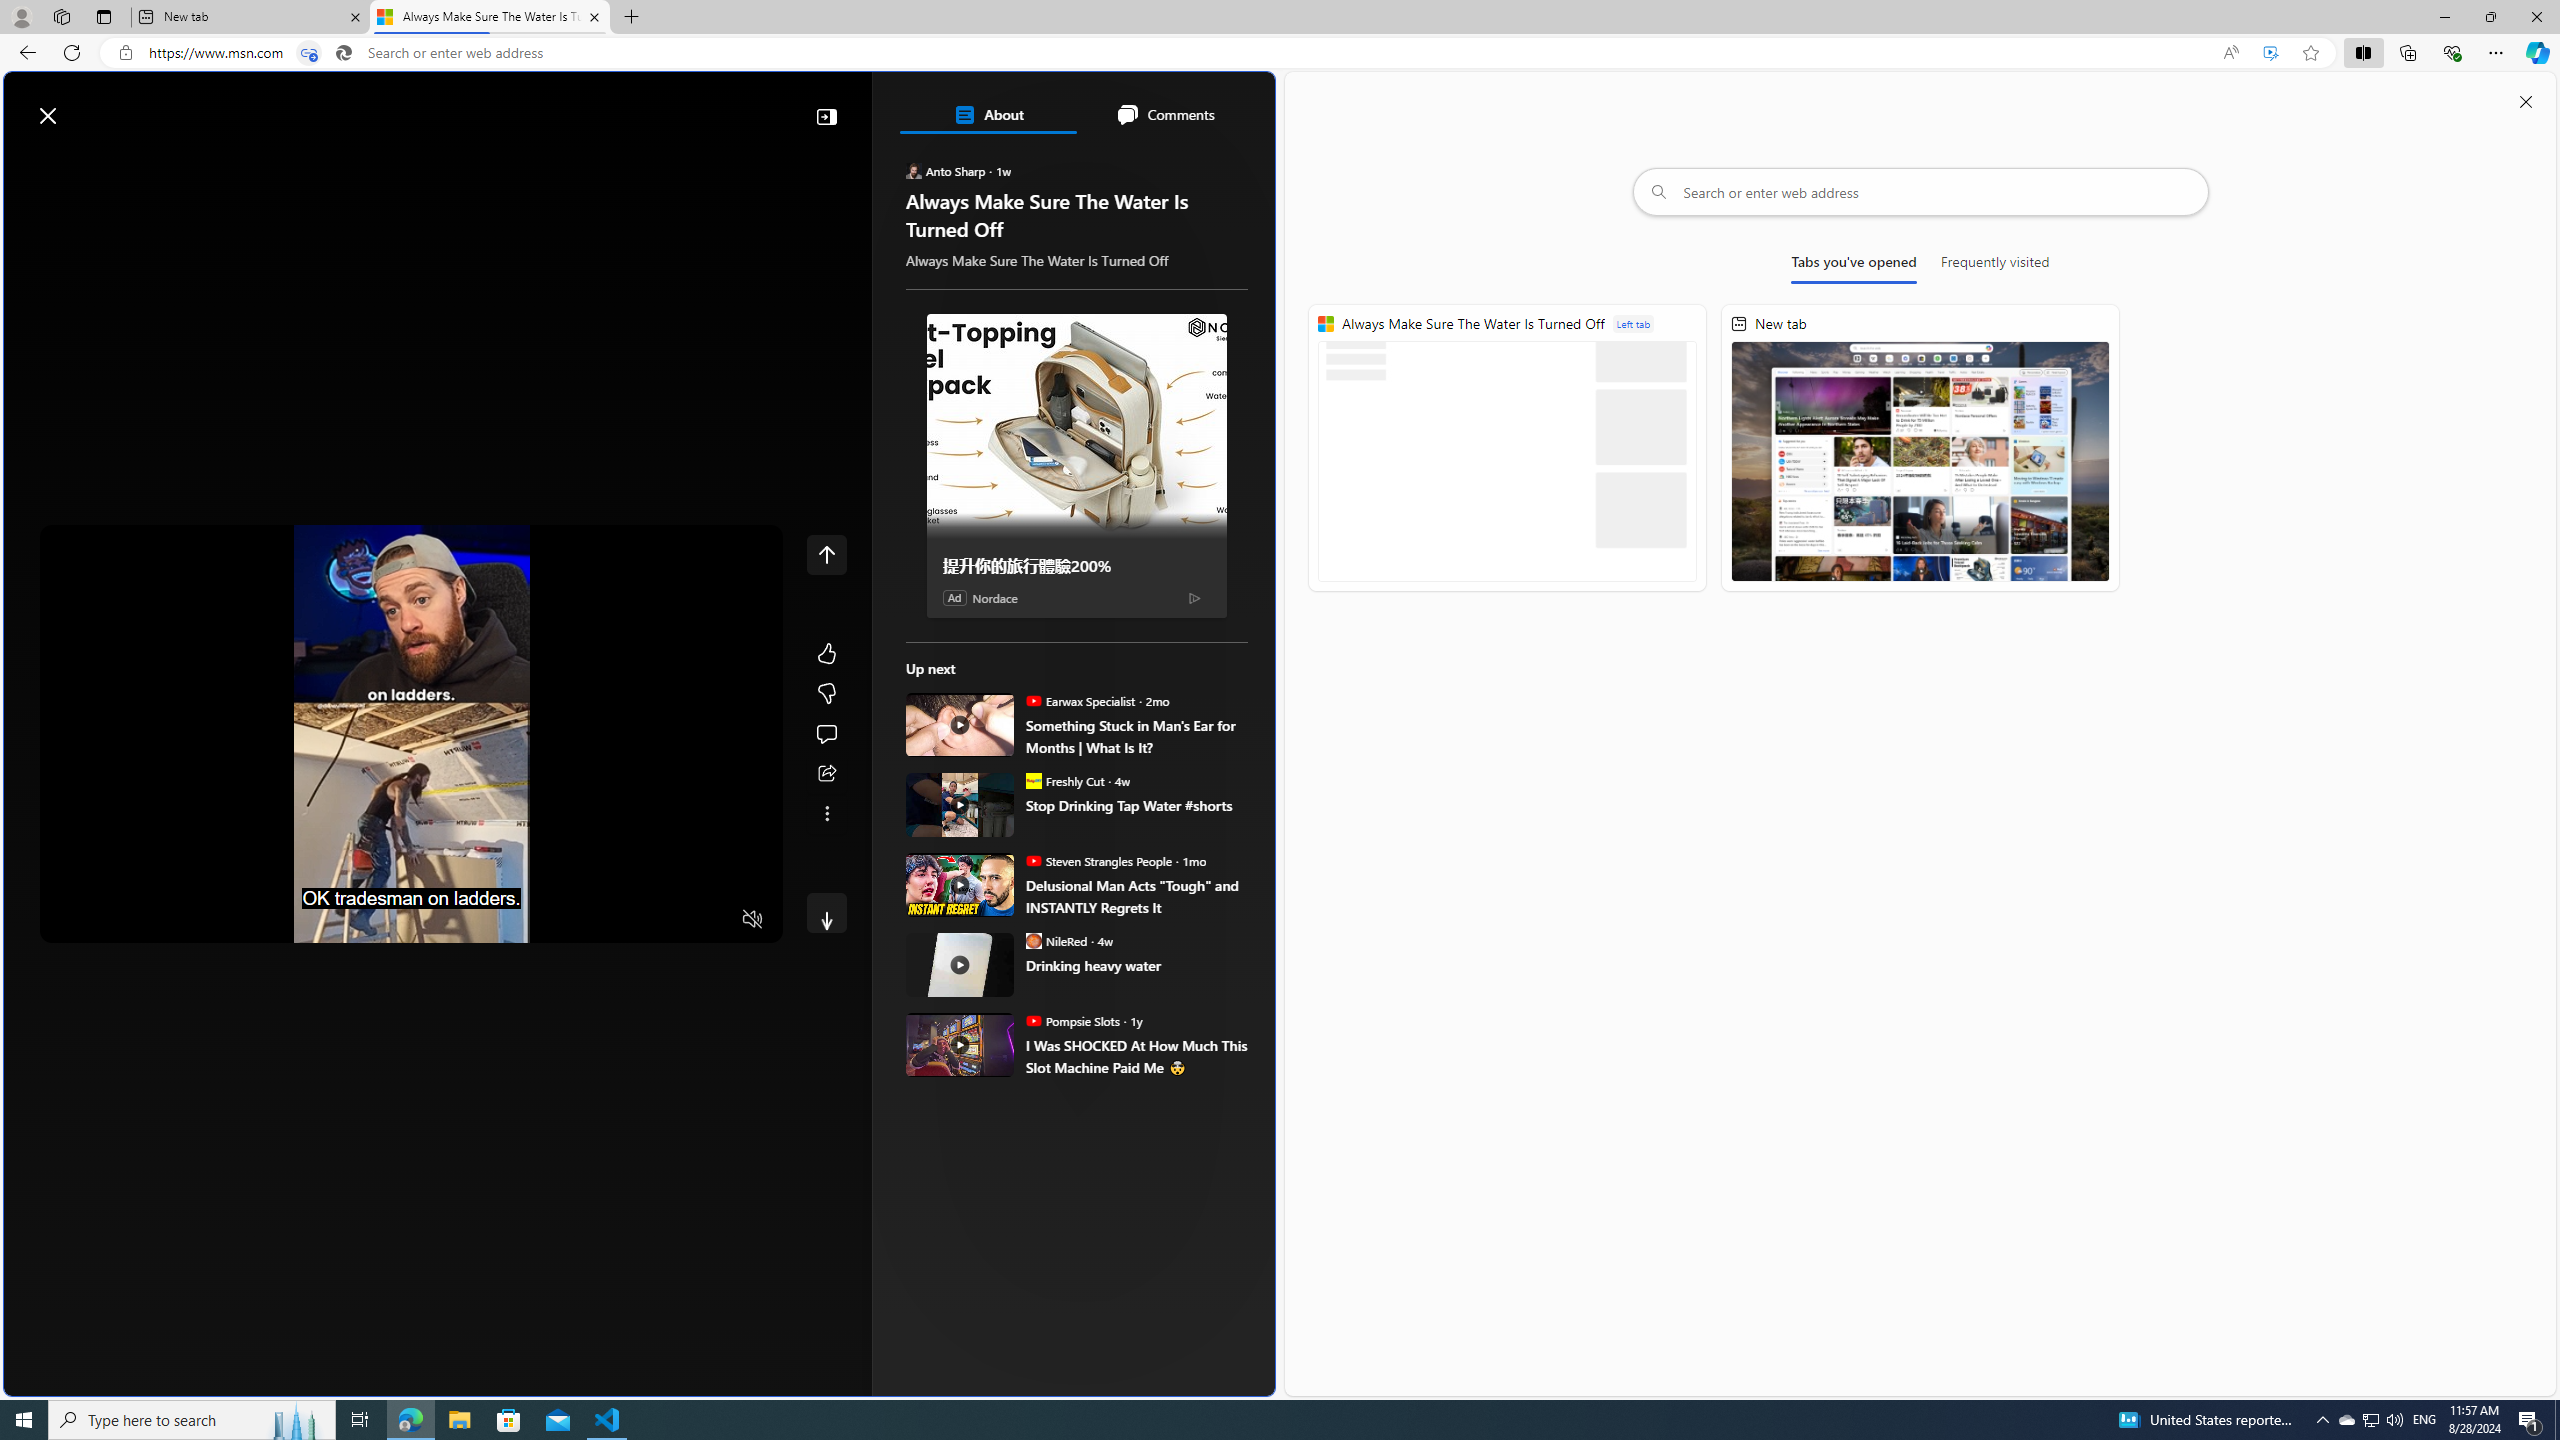 This screenshot has width=2560, height=1440. Describe the element at coordinates (1199, 1379) in the screenshot. I see `Feedback` at that location.